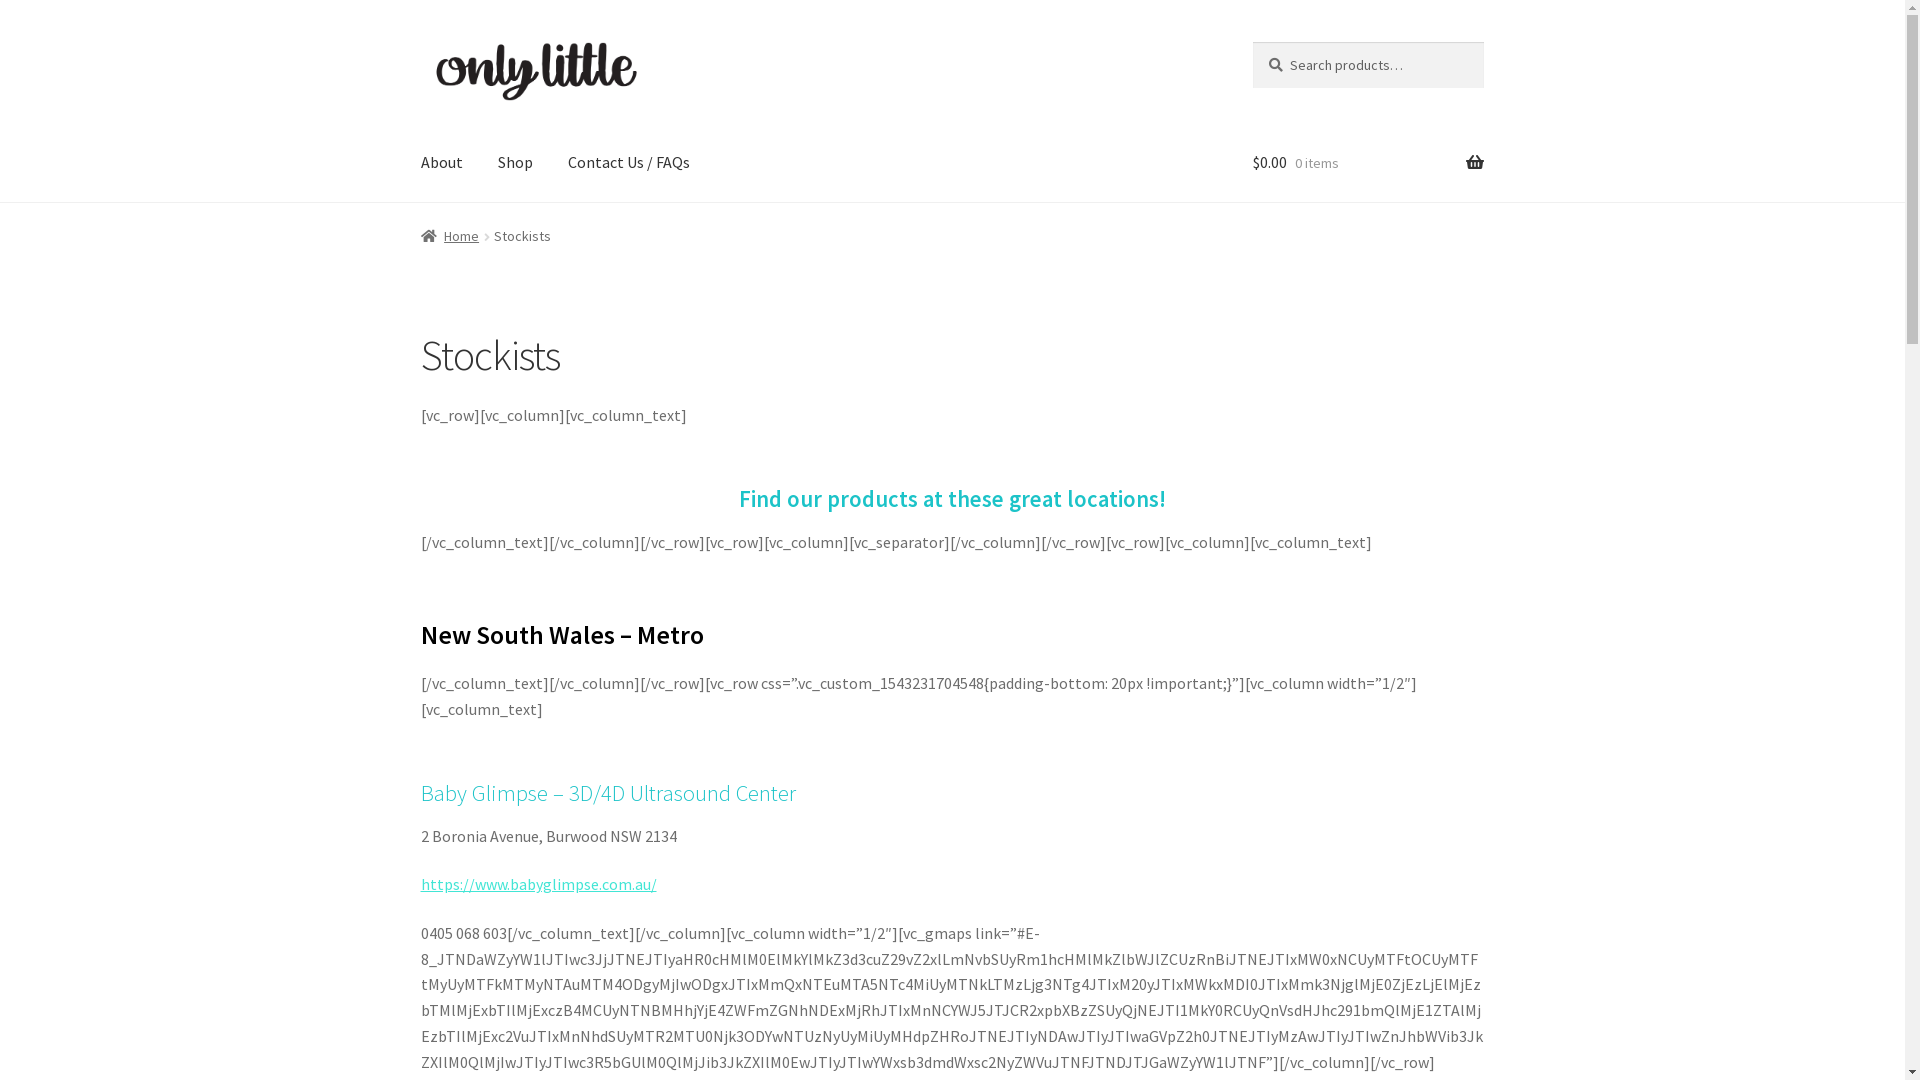 The height and width of the screenshot is (1080, 1920). What do you see at coordinates (420, 42) in the screenshot?
I see `Skip to navigation` at bounding box center [420, 42].